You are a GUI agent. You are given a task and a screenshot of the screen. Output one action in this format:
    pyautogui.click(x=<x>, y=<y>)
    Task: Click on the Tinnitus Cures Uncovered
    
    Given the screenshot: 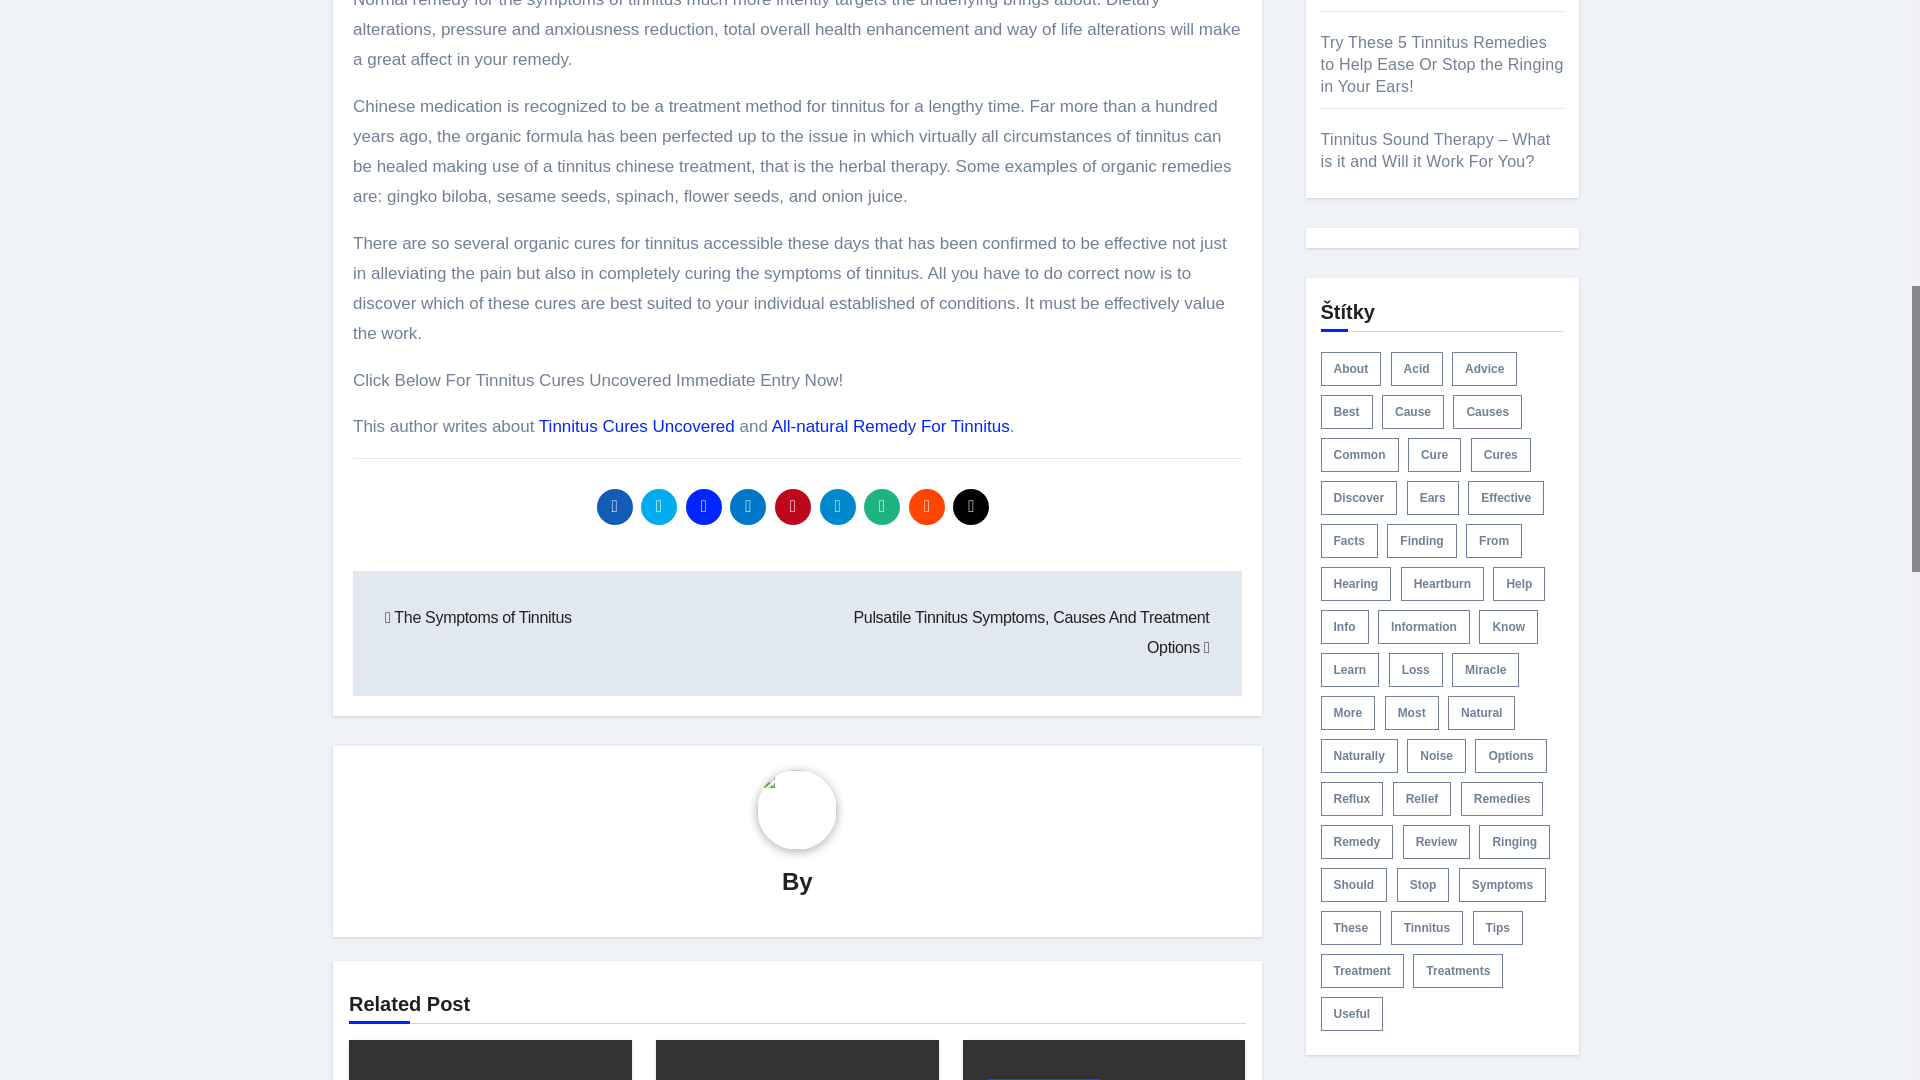 What is the action you would take?
    pyautogui.click(x=637, y=426)
    